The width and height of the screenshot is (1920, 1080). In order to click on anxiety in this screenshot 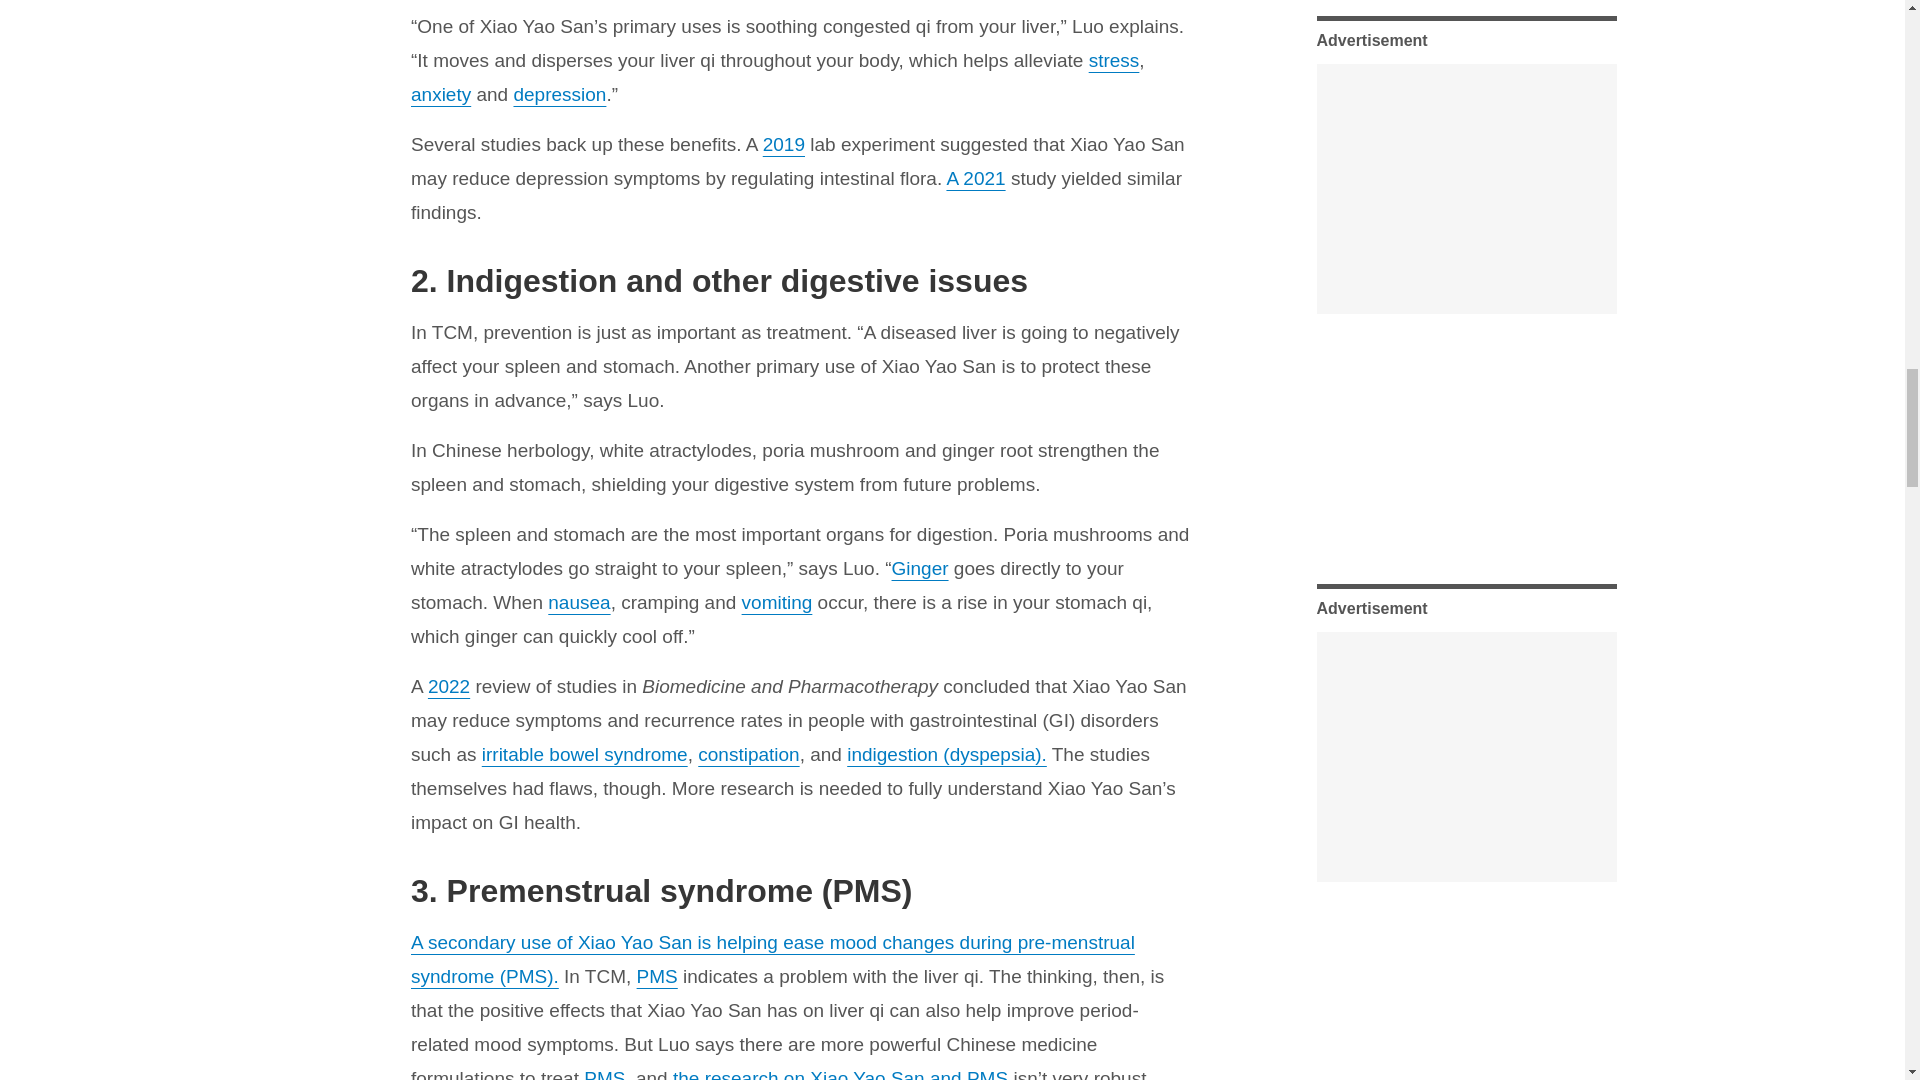, I will do `click(440, 94)`.